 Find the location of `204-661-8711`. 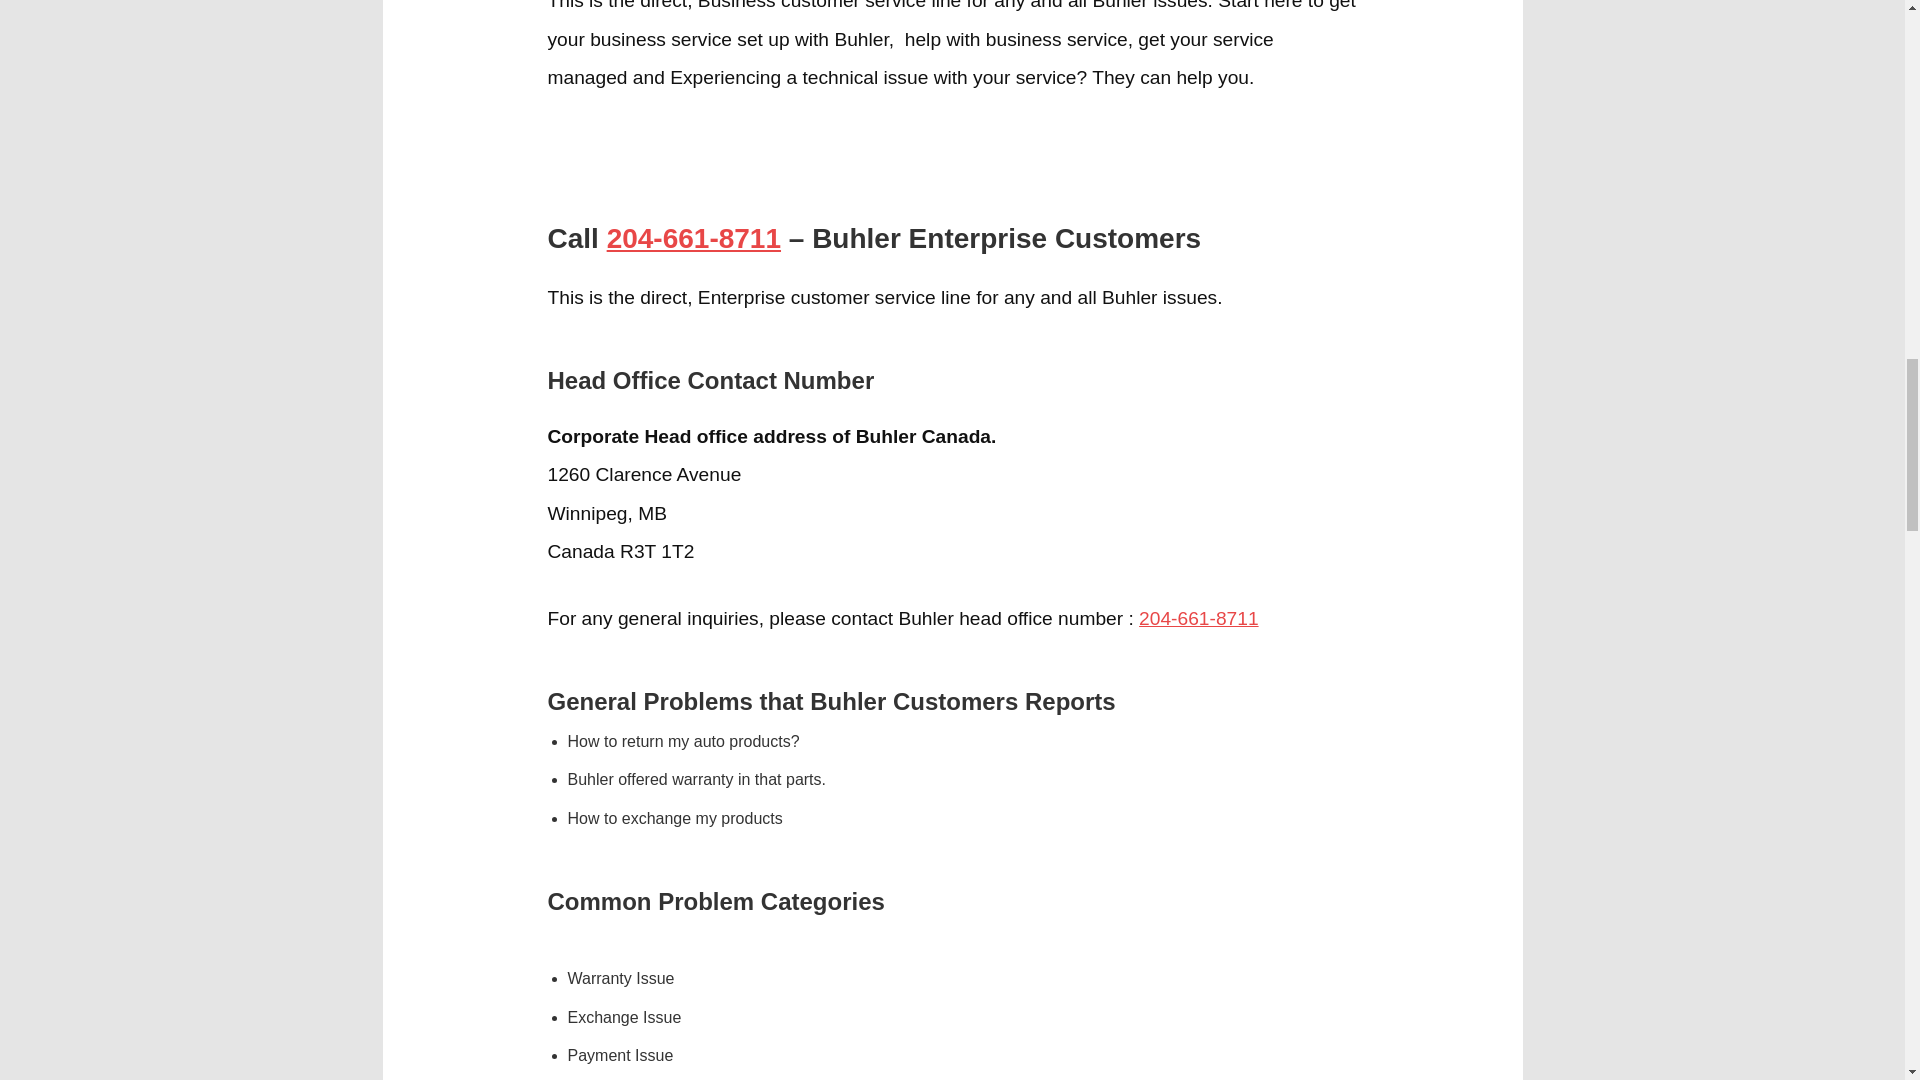

204-661-8711 is located at coordinates (694, 238).